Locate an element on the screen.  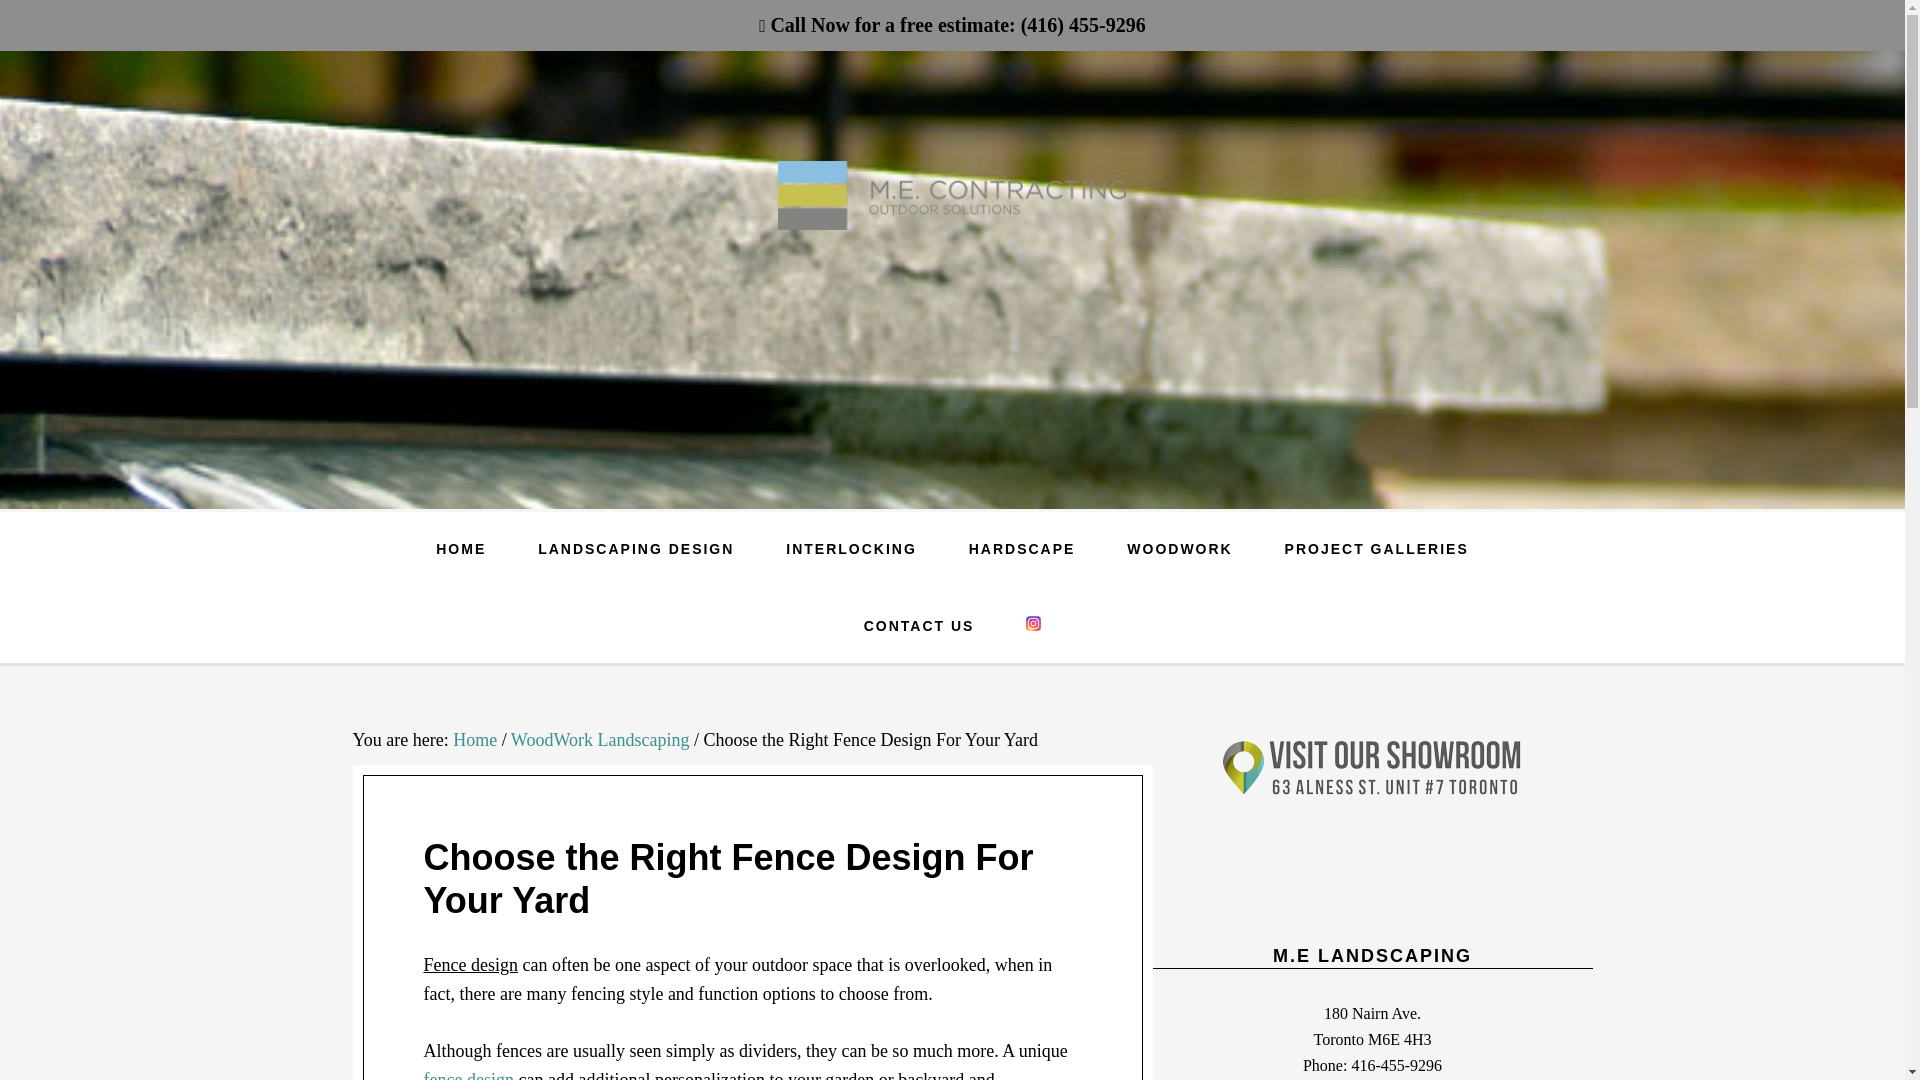
INTERLOCKING is located at coordinates (851, 548).